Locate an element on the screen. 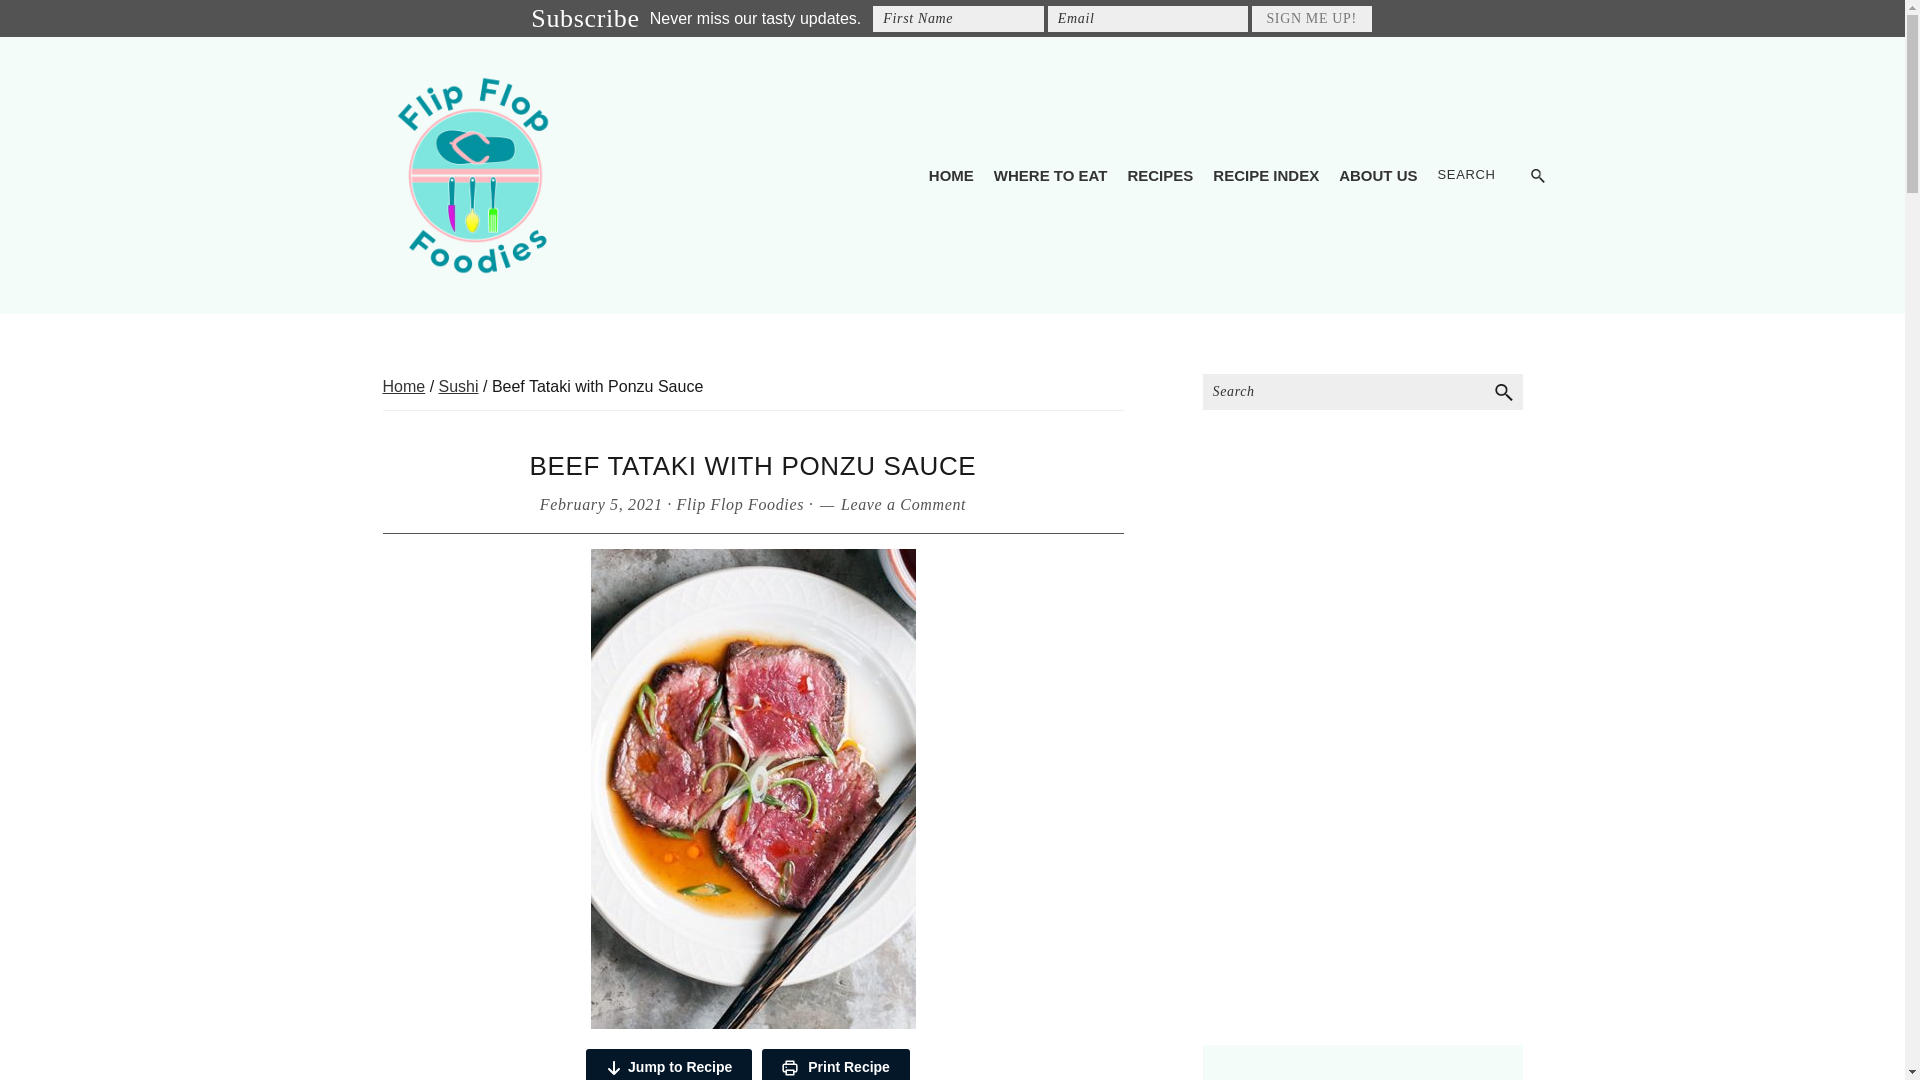 This screenshot has height=1080, width=1920. SIGN ME UP! is located at coordinates (1312, 19).